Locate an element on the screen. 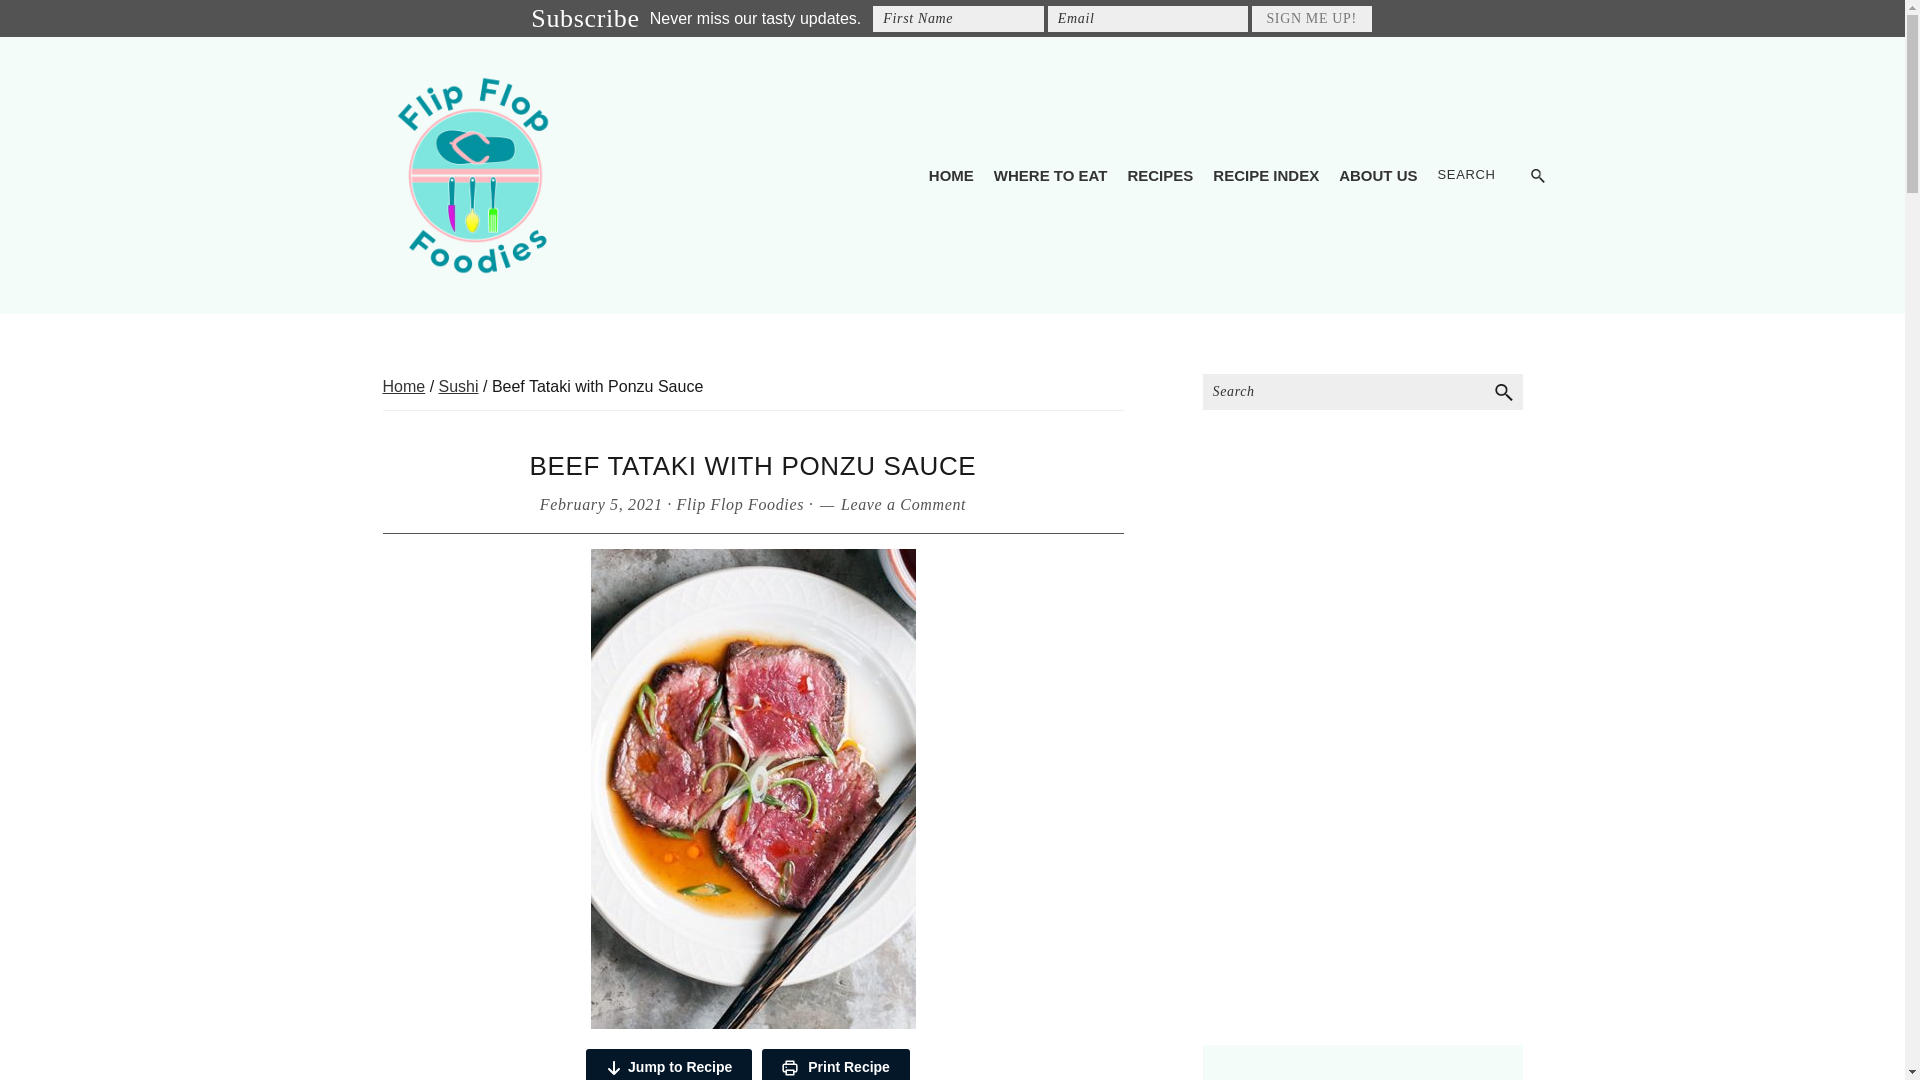 This screenshot has height=1080, width=1920. SIGN ME UP! is located at coordinates (1312, 19).